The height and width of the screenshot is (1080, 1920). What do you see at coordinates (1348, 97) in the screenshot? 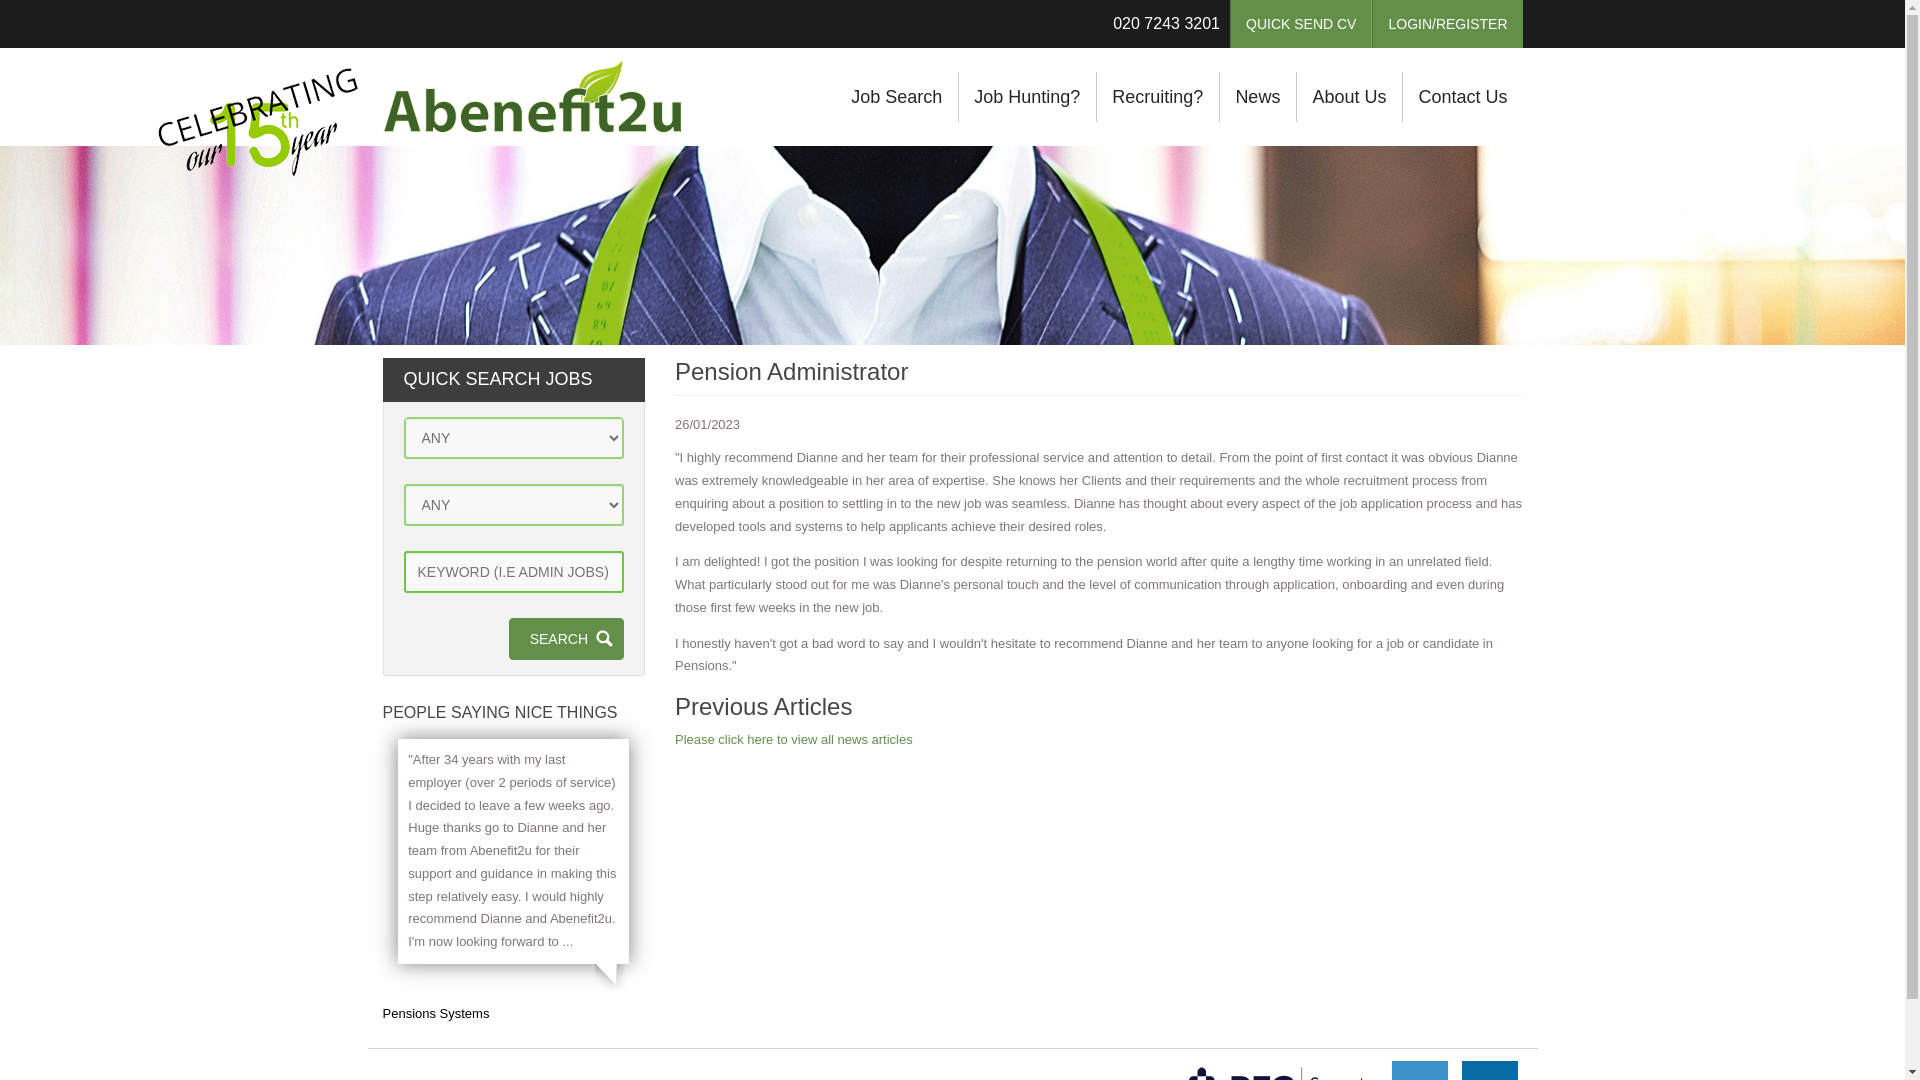
I see `About Us` at bounding box center [1348, 97].